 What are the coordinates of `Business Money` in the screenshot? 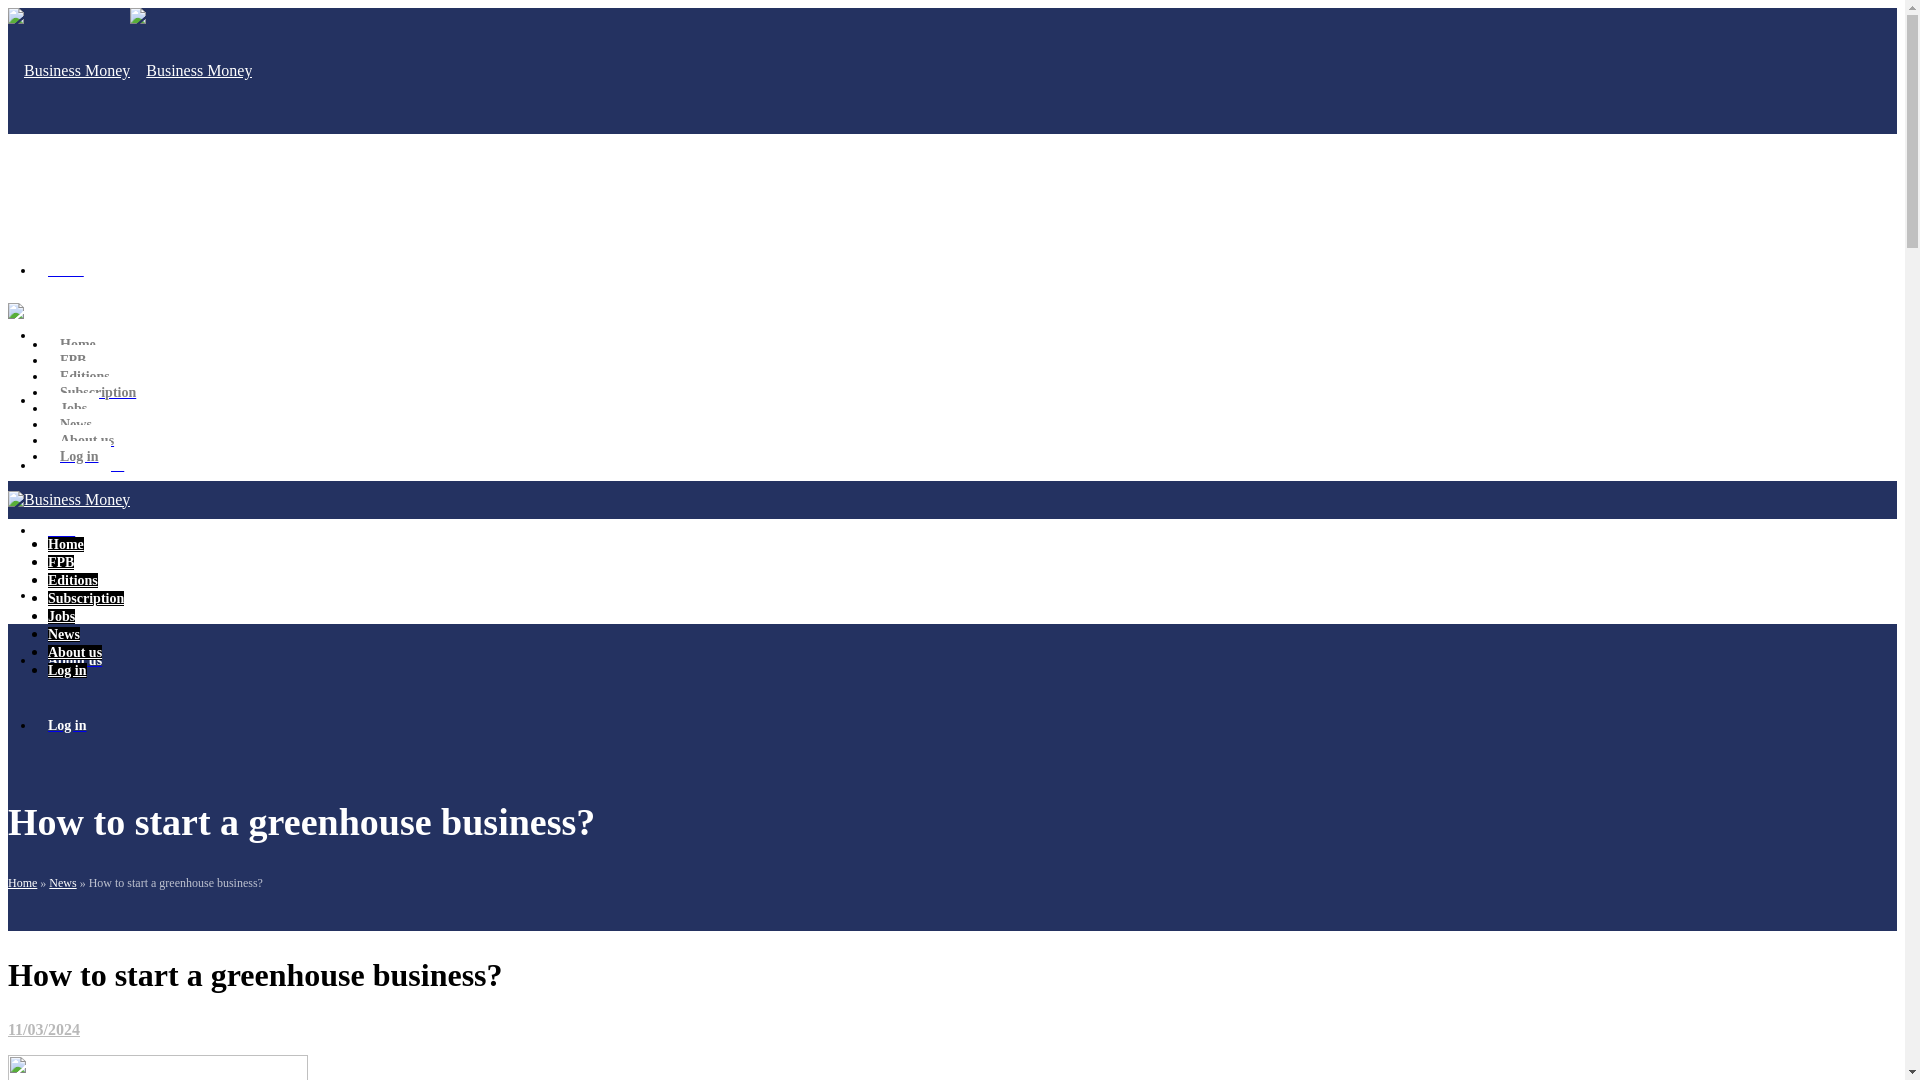 It's located at (68, 311).